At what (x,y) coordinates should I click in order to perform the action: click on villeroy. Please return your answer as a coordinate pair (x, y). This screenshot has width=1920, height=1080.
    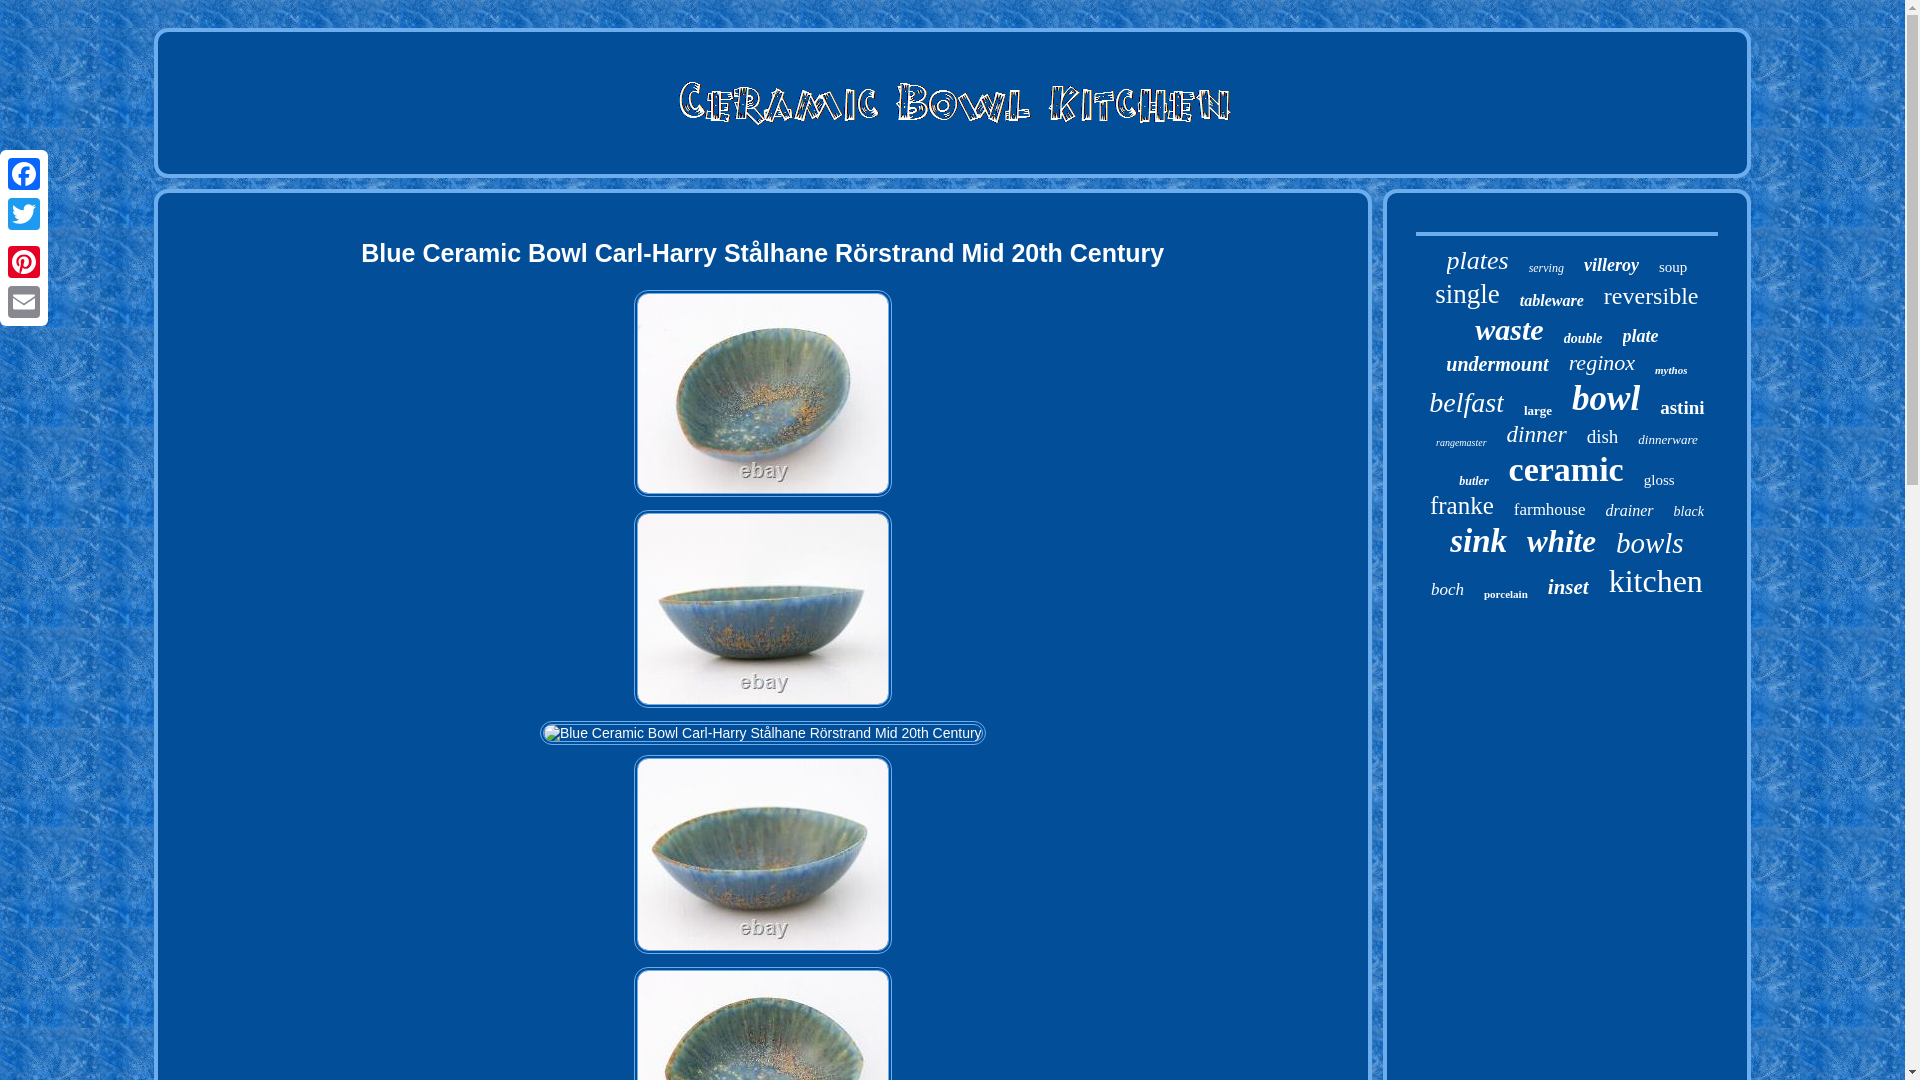
    Looking at the image, I should click on (1612, 265).